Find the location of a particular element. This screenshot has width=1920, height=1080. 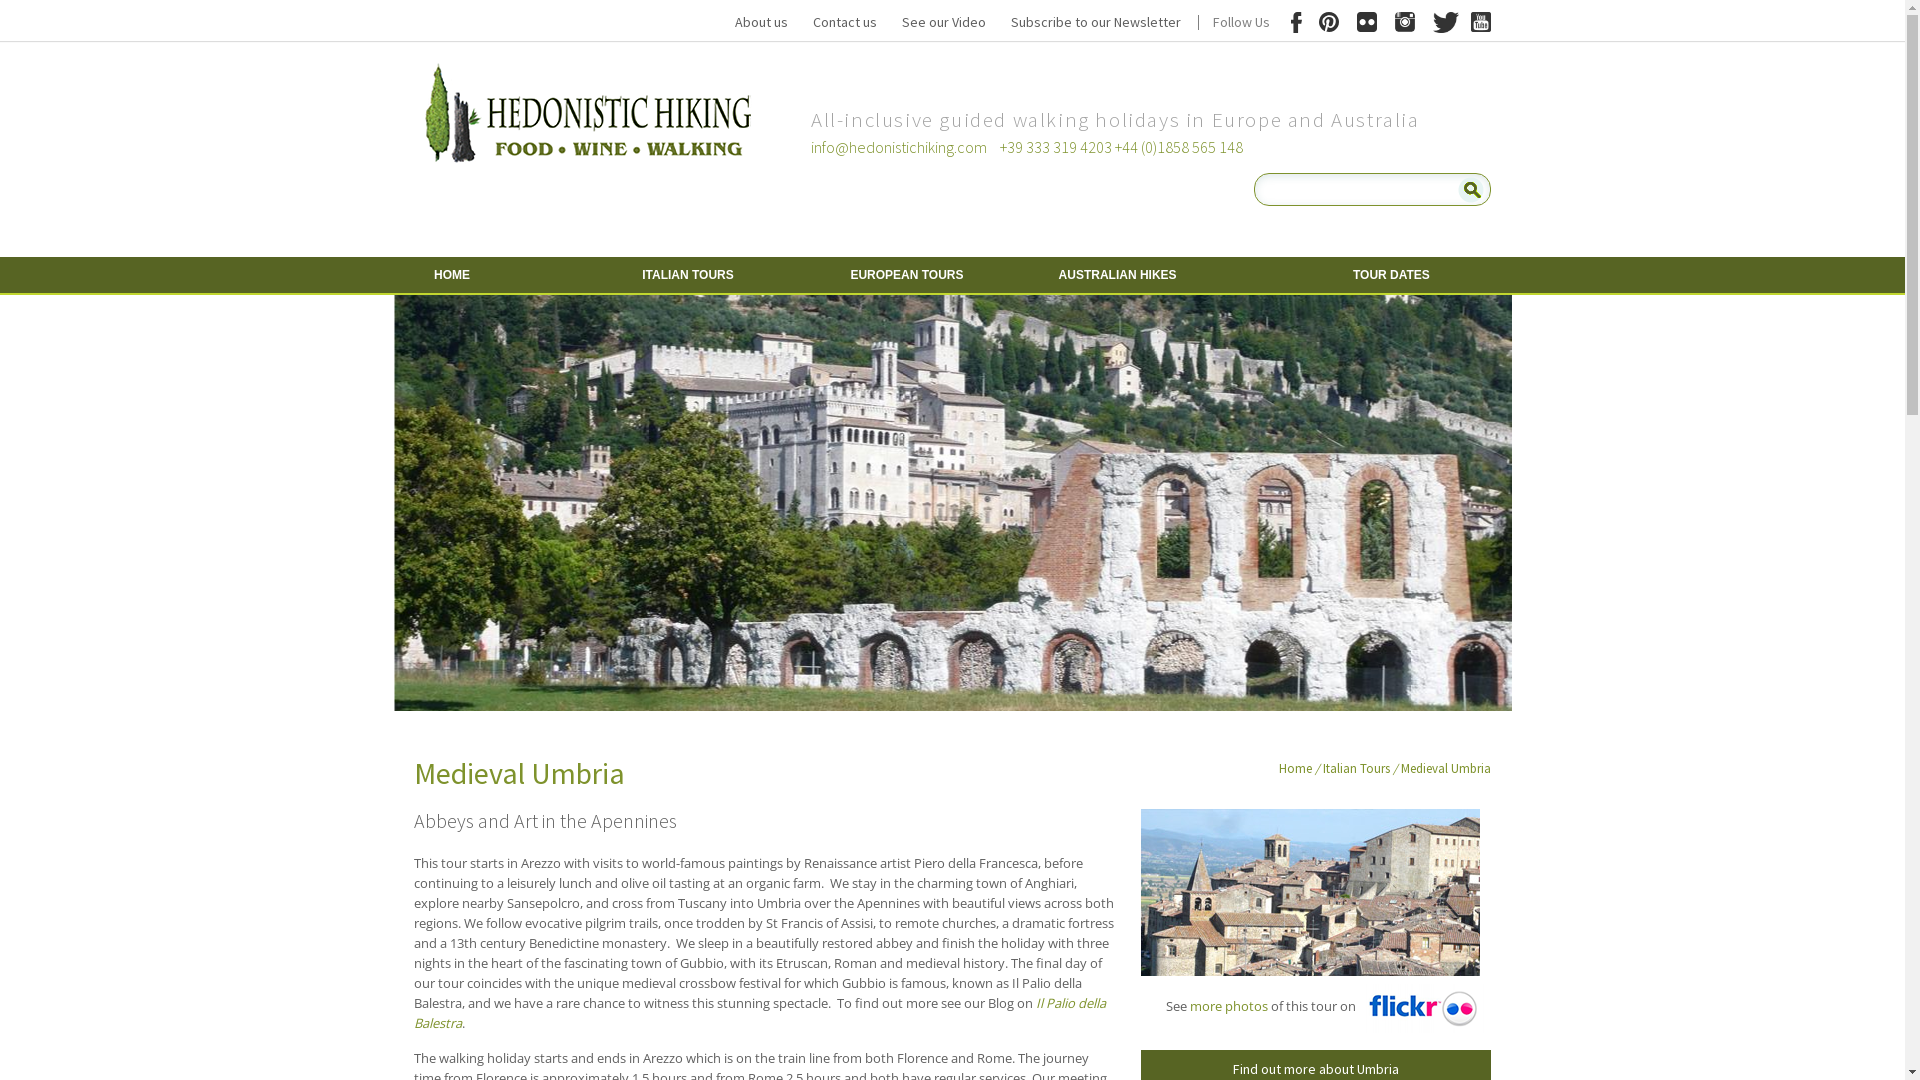

Italian Tours is located at coordinates (1356, 768).